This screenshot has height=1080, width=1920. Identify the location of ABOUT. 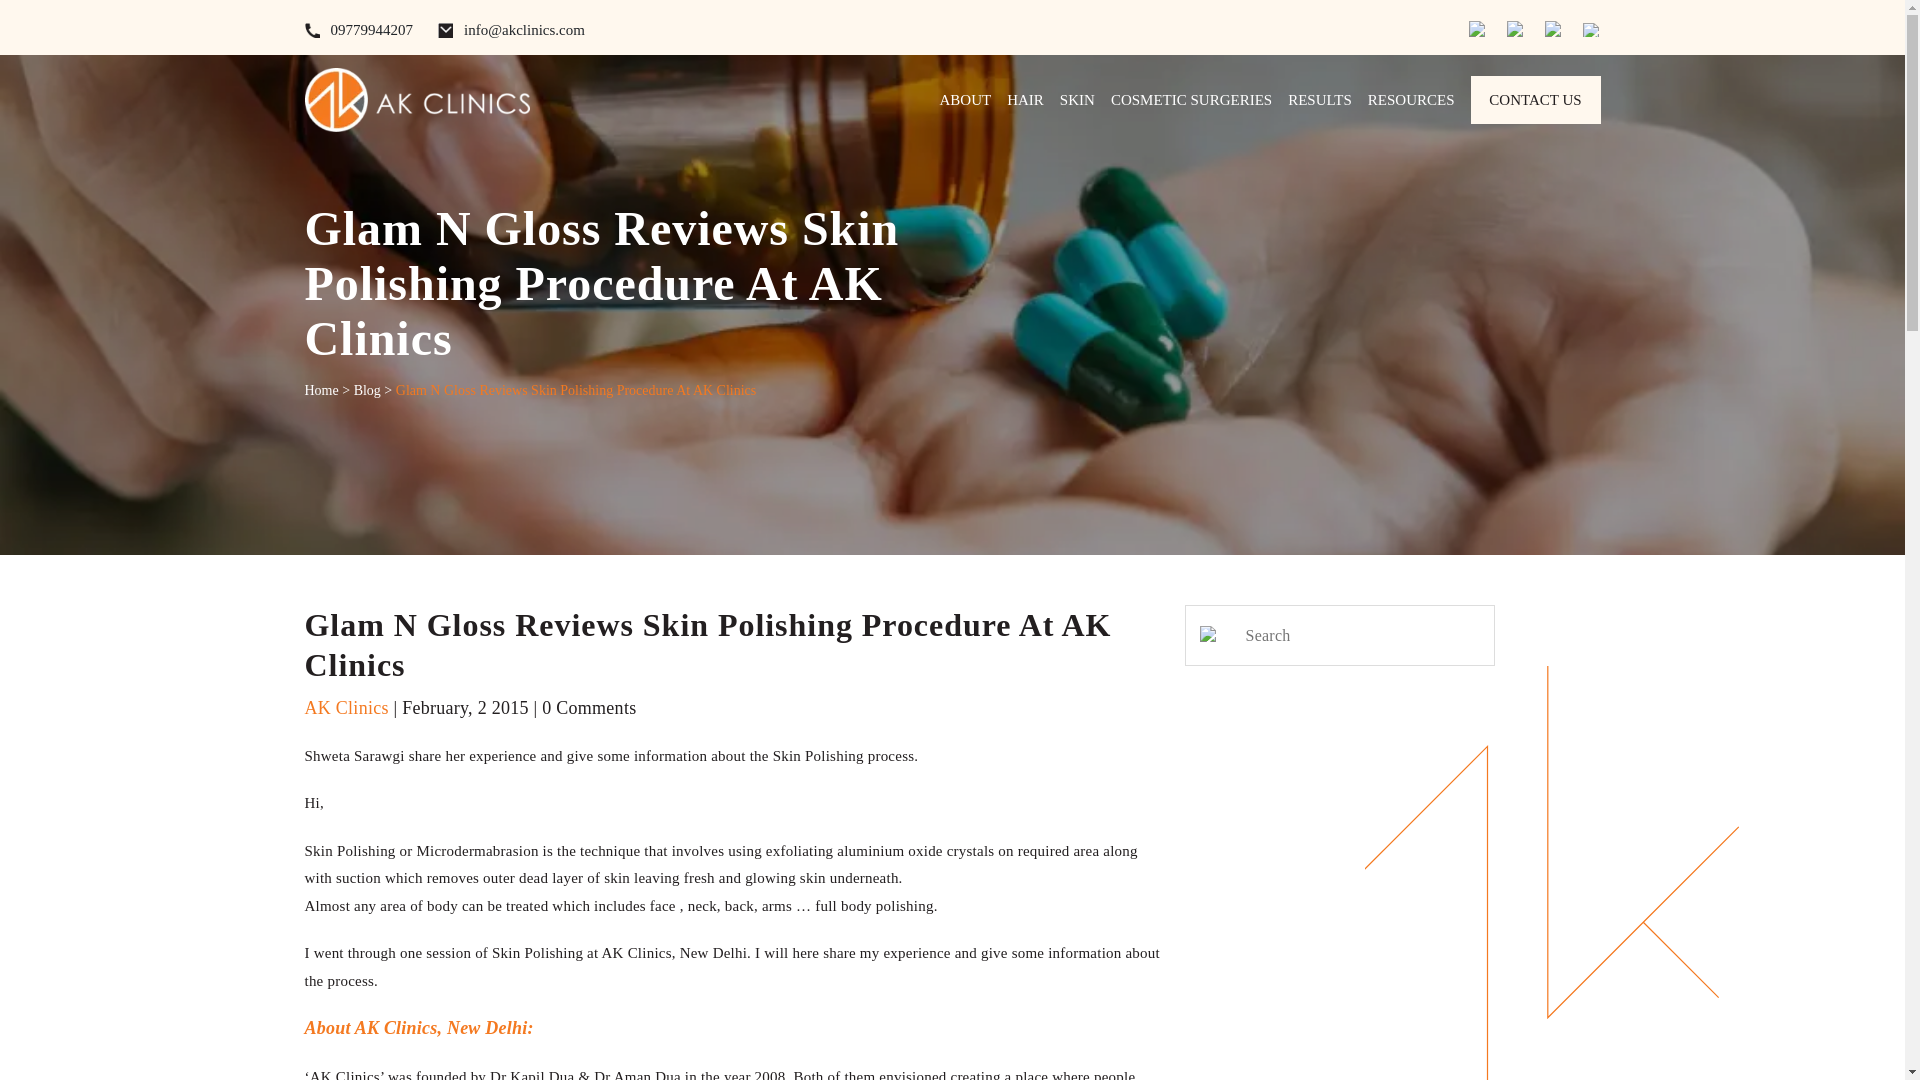
(966, 100).